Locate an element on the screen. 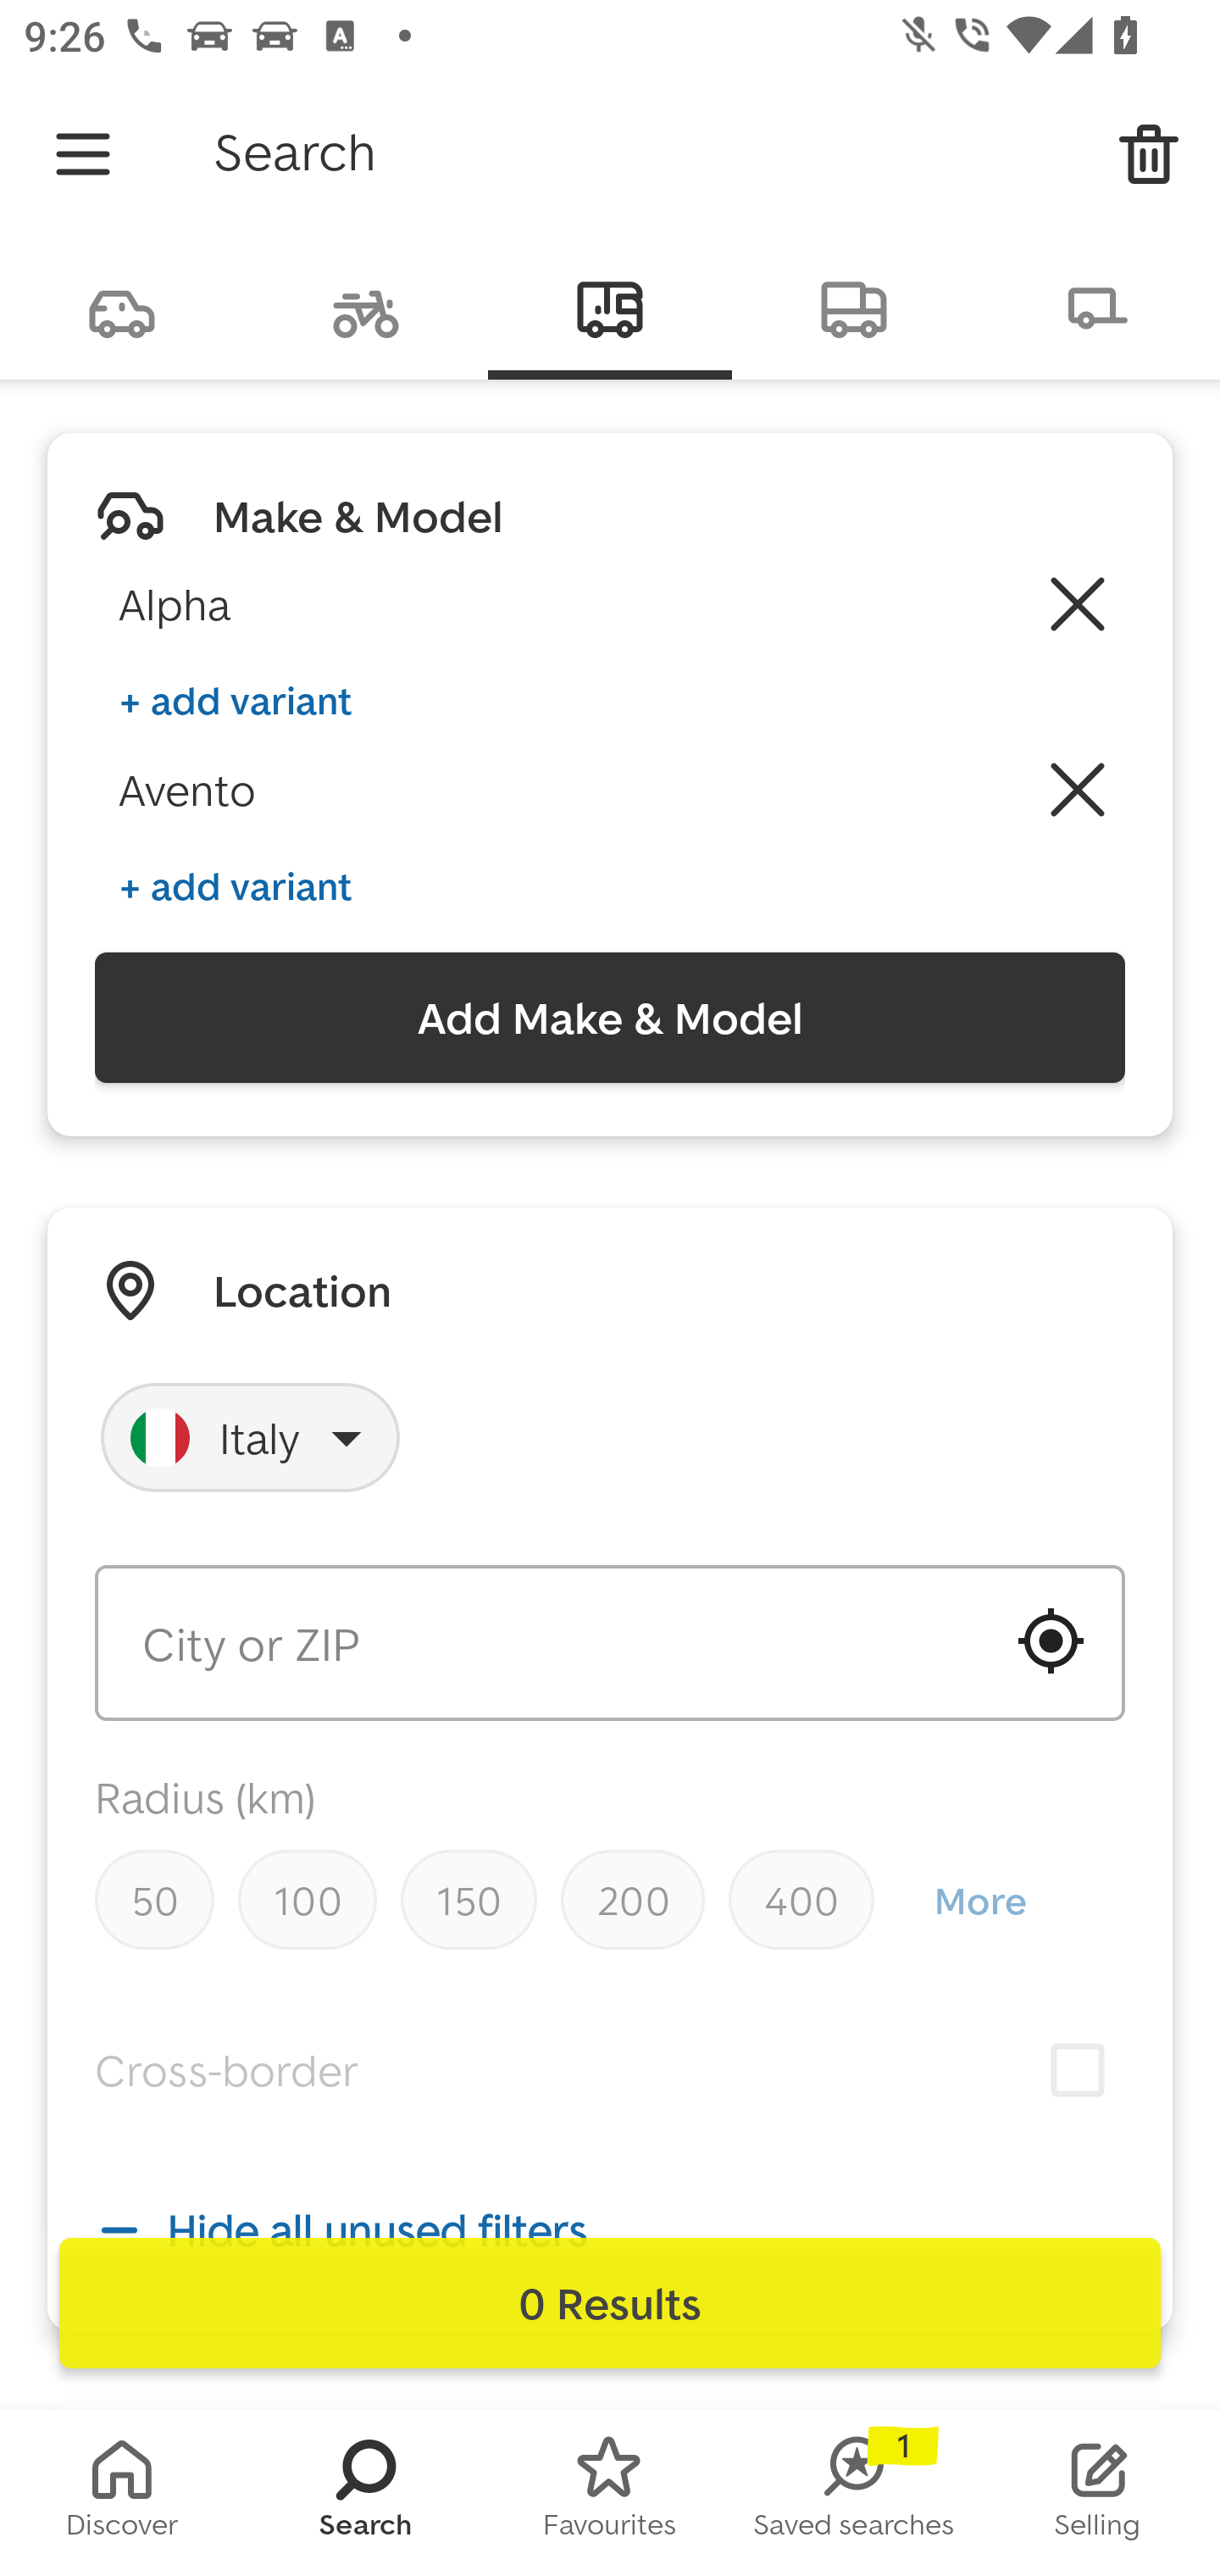 Image resolution: width=1220 pixels, height=2576 pixels. New search is located at coordinates (1149, 154).